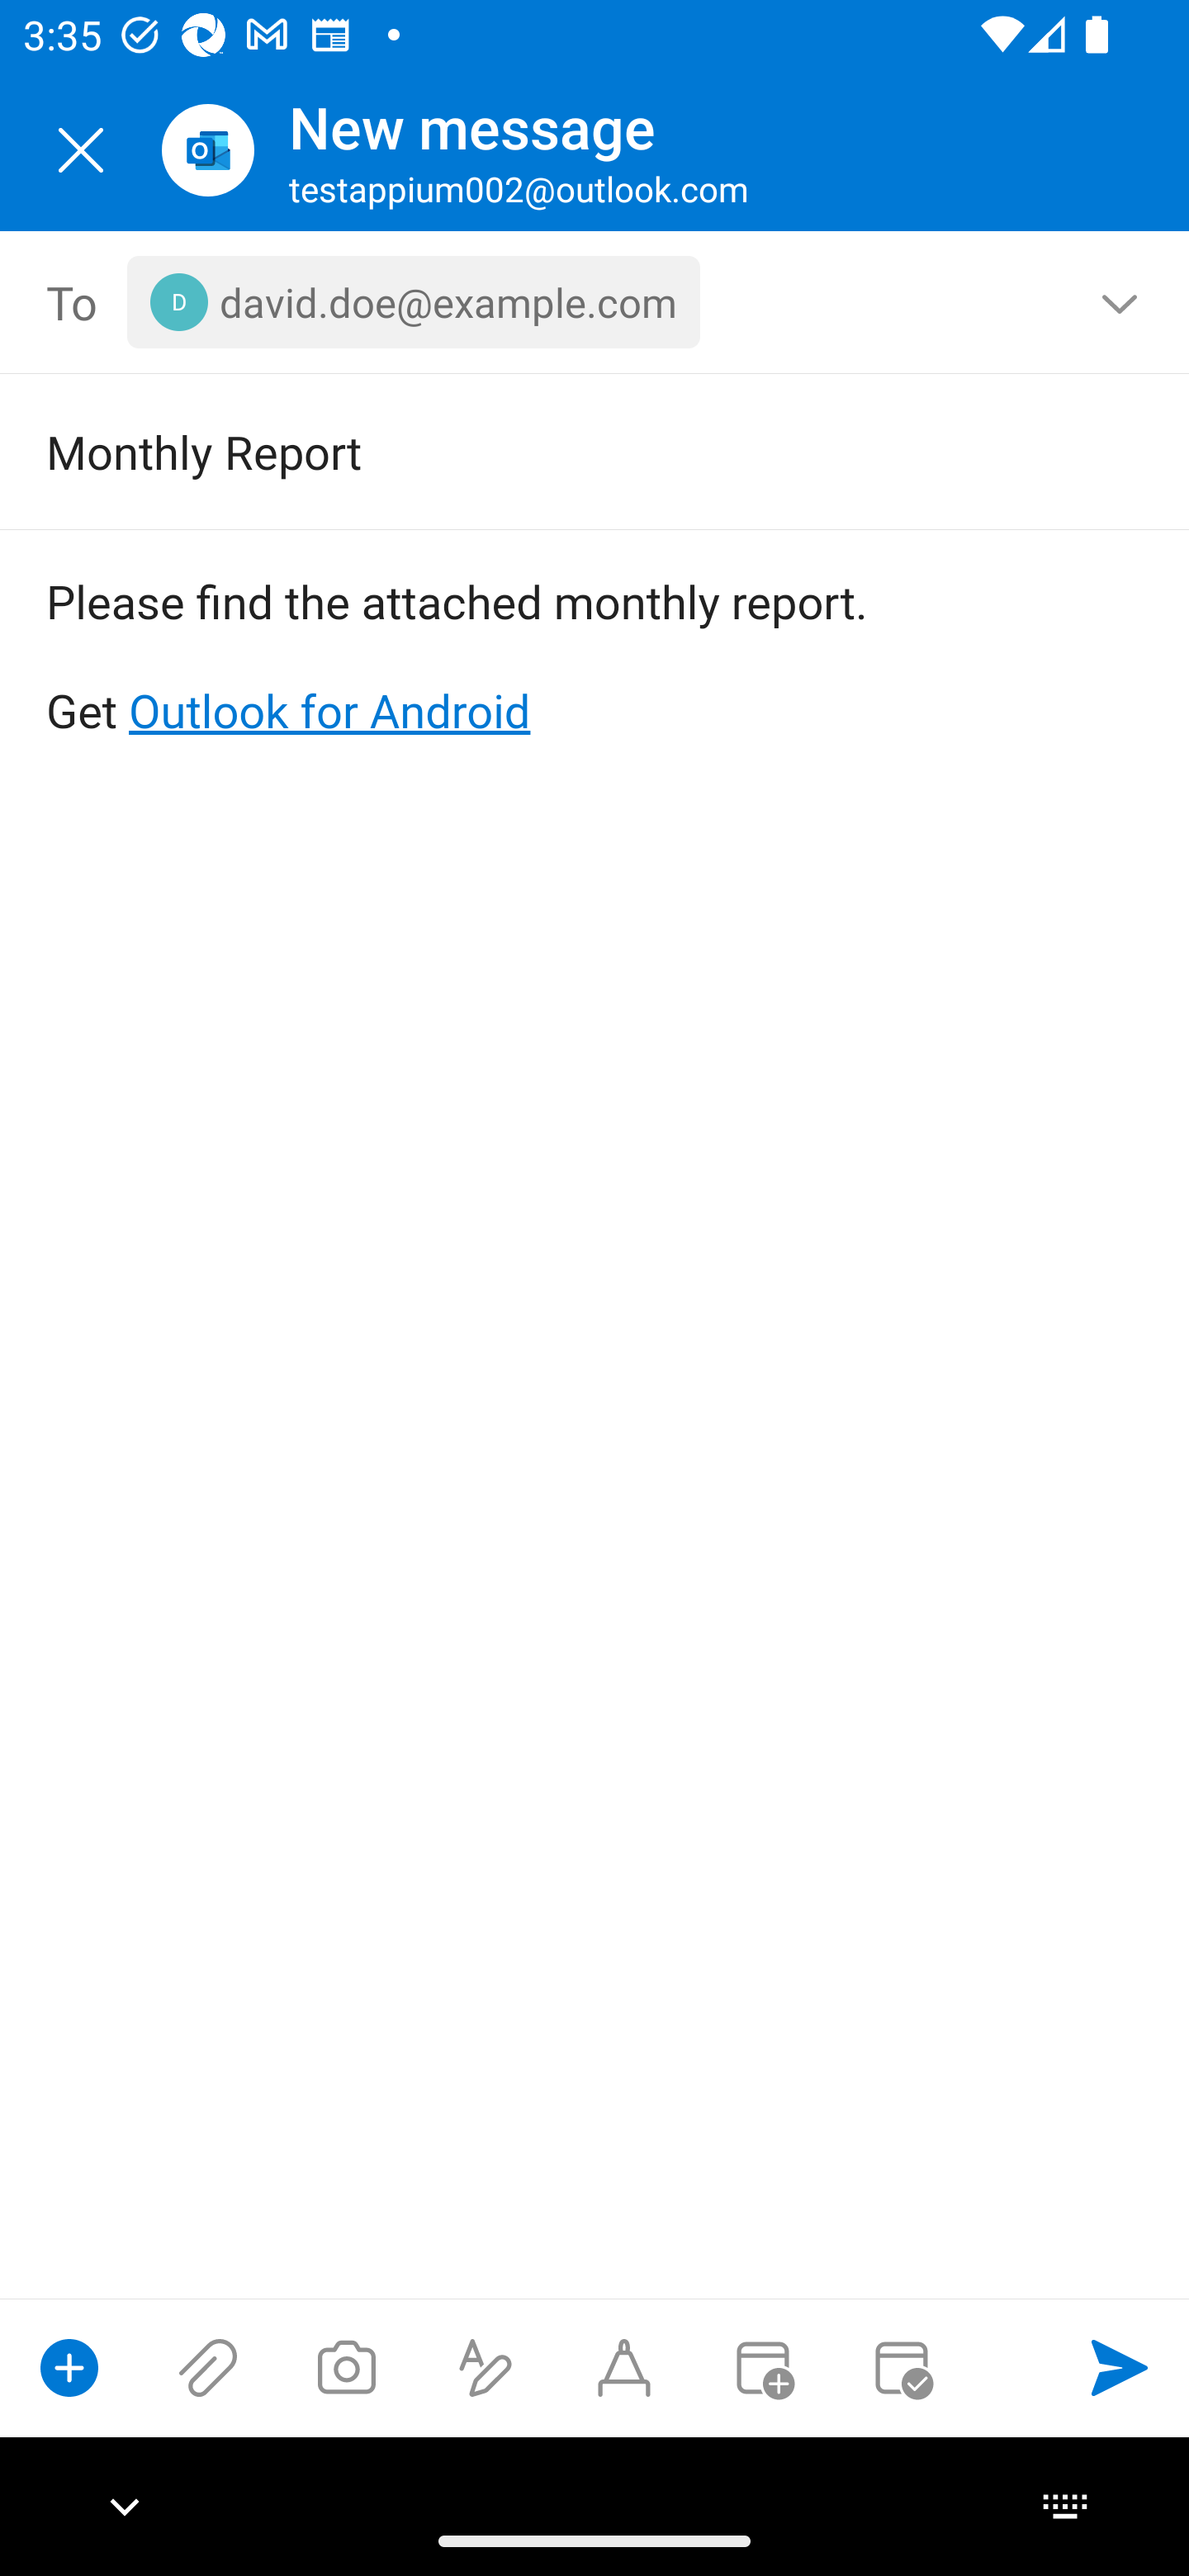  What do you see at coordinates (1120, 2367) in the screenshot?
I see `Send` at bounding box center [1120, 2367].